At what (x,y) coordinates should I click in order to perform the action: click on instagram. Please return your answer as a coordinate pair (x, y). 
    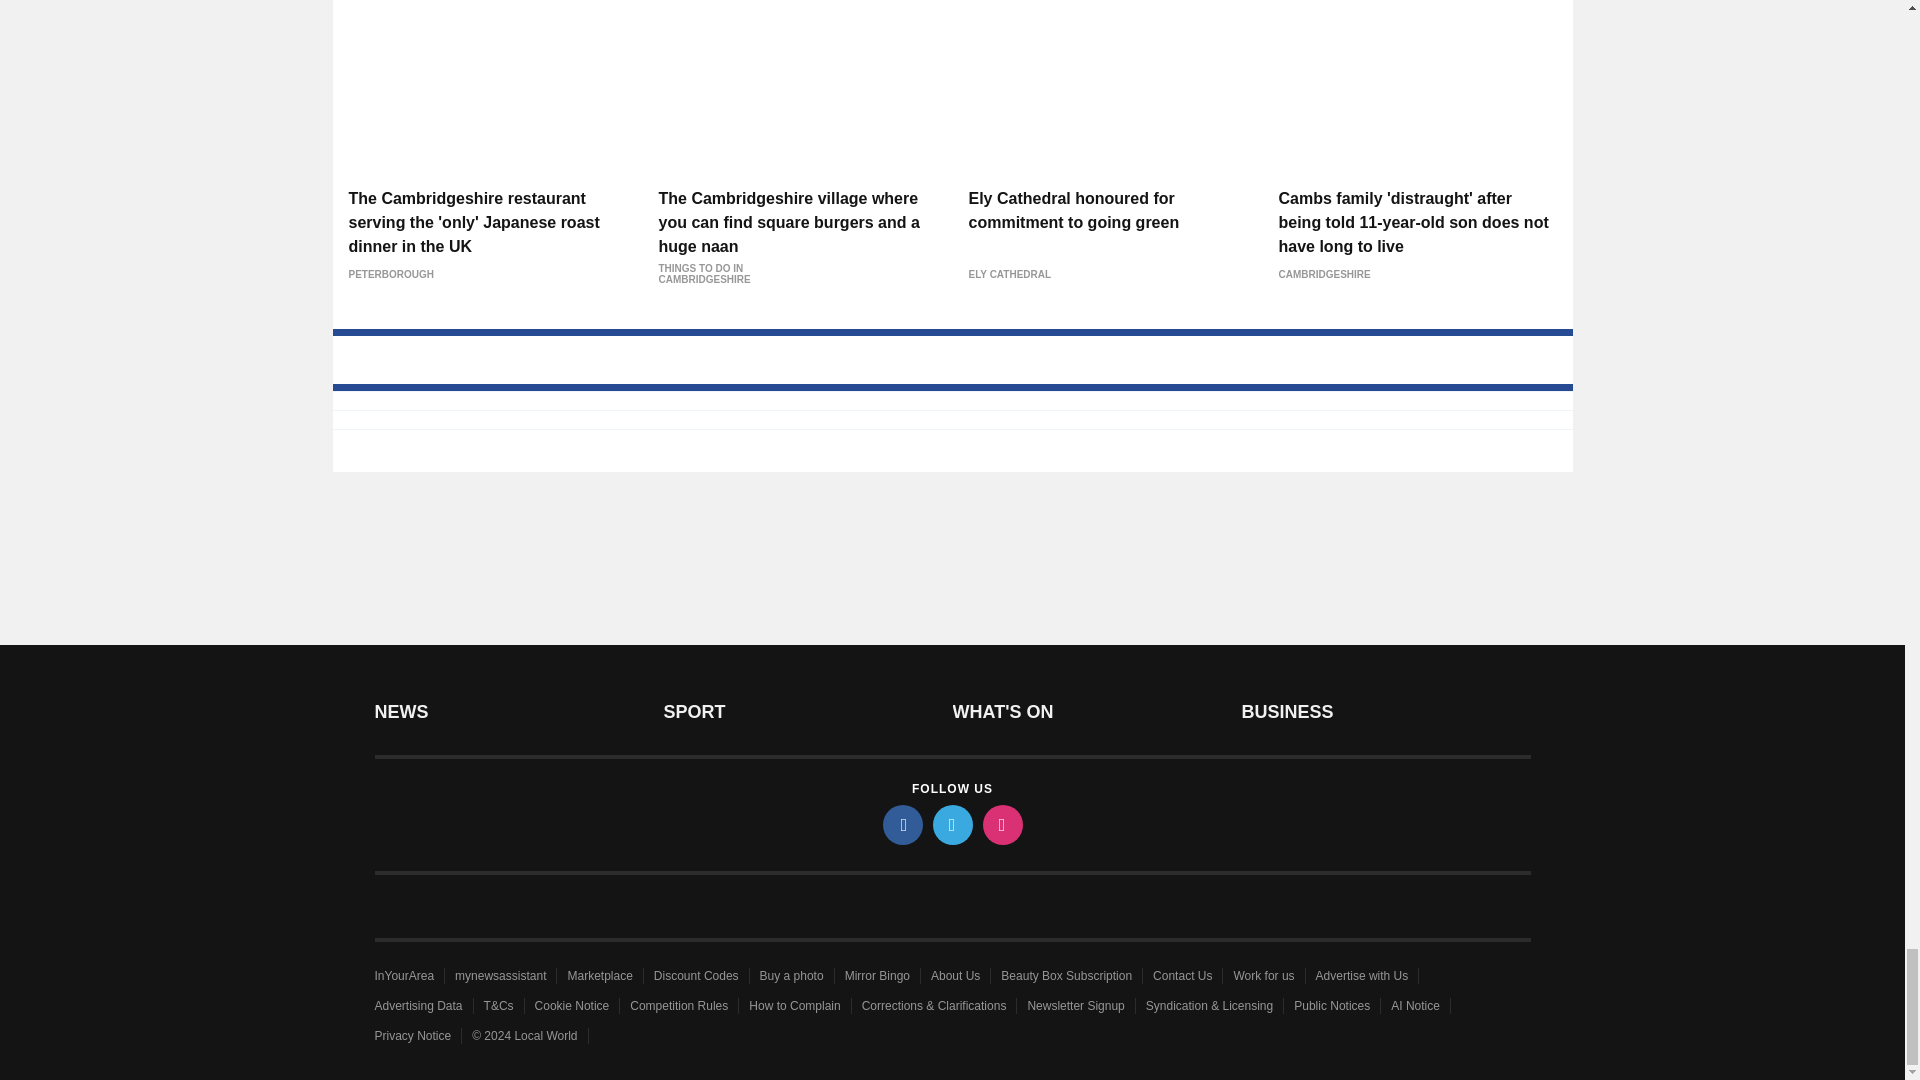
    Looking at the image, I should click on (1001, 824).